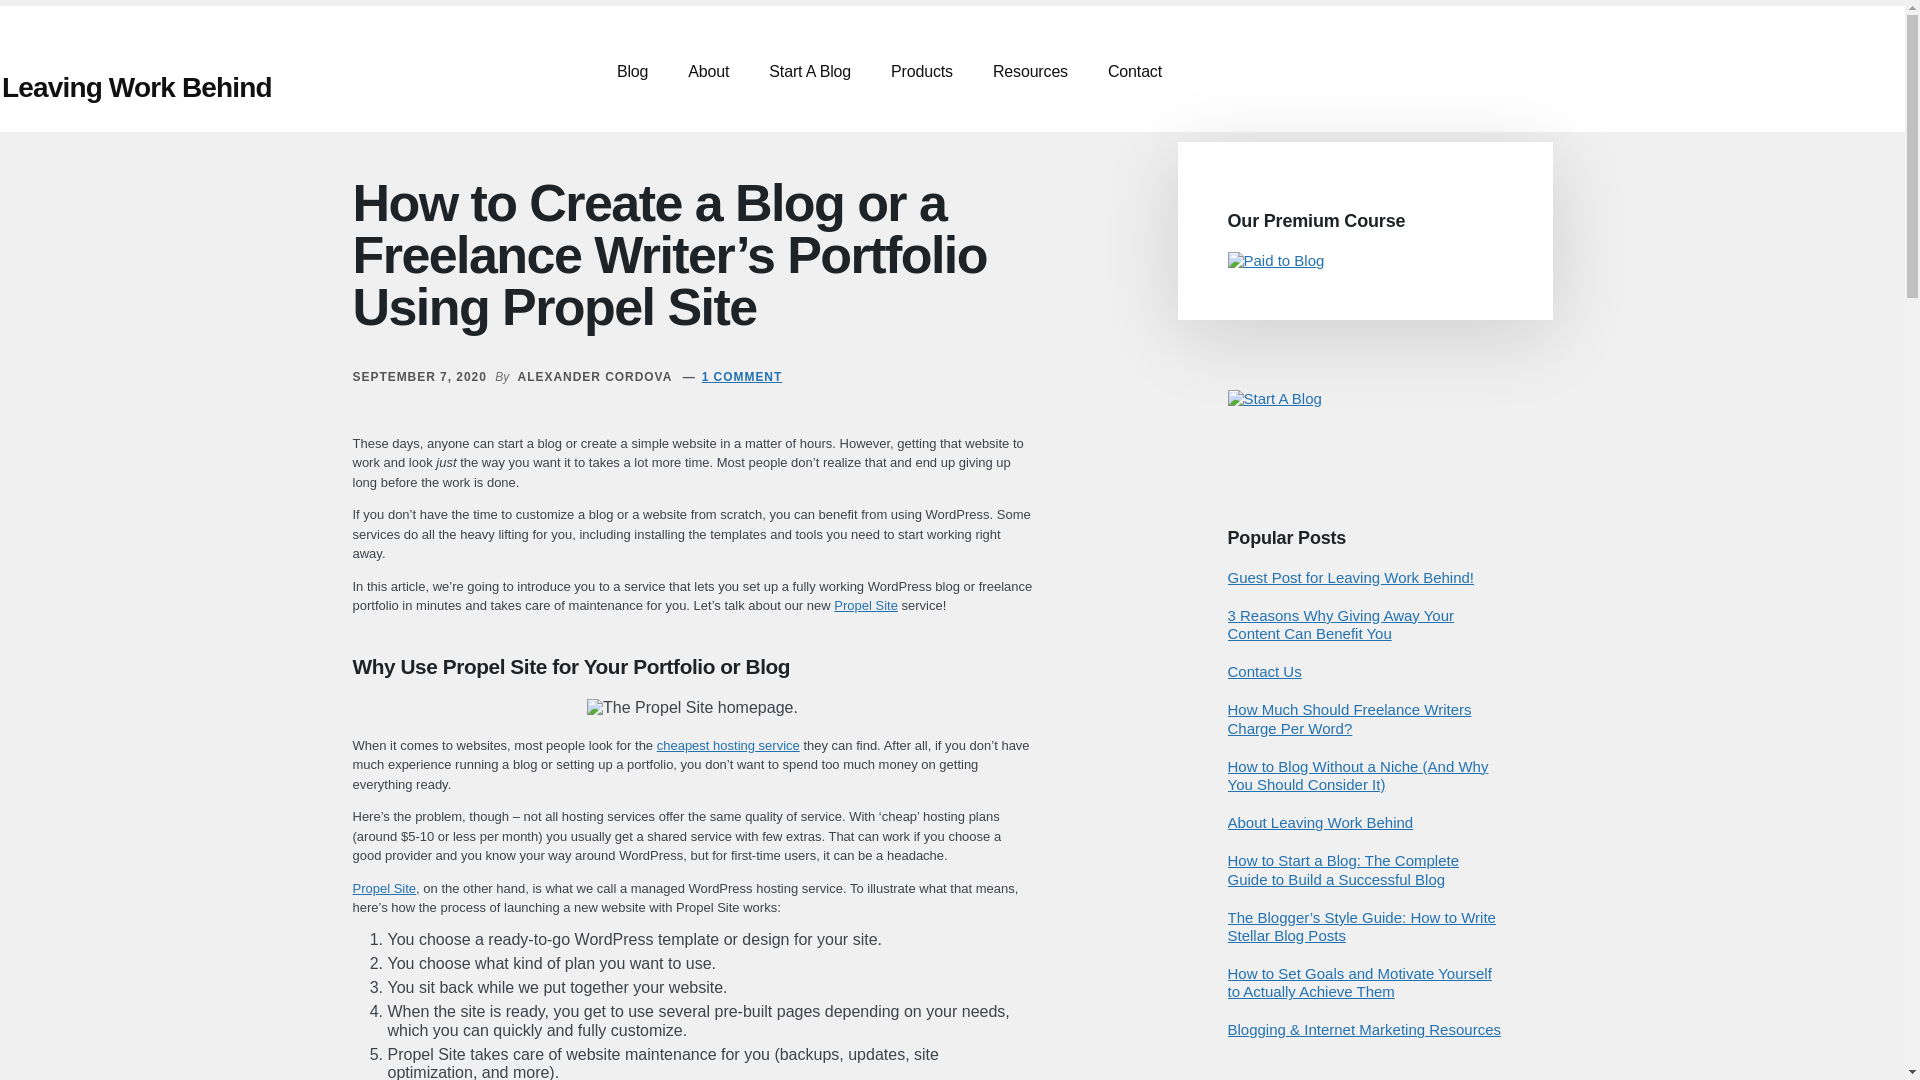 The height and width of the screenshot is (1080, 1920). I want to click on Contact Us, so click(1264, 672).